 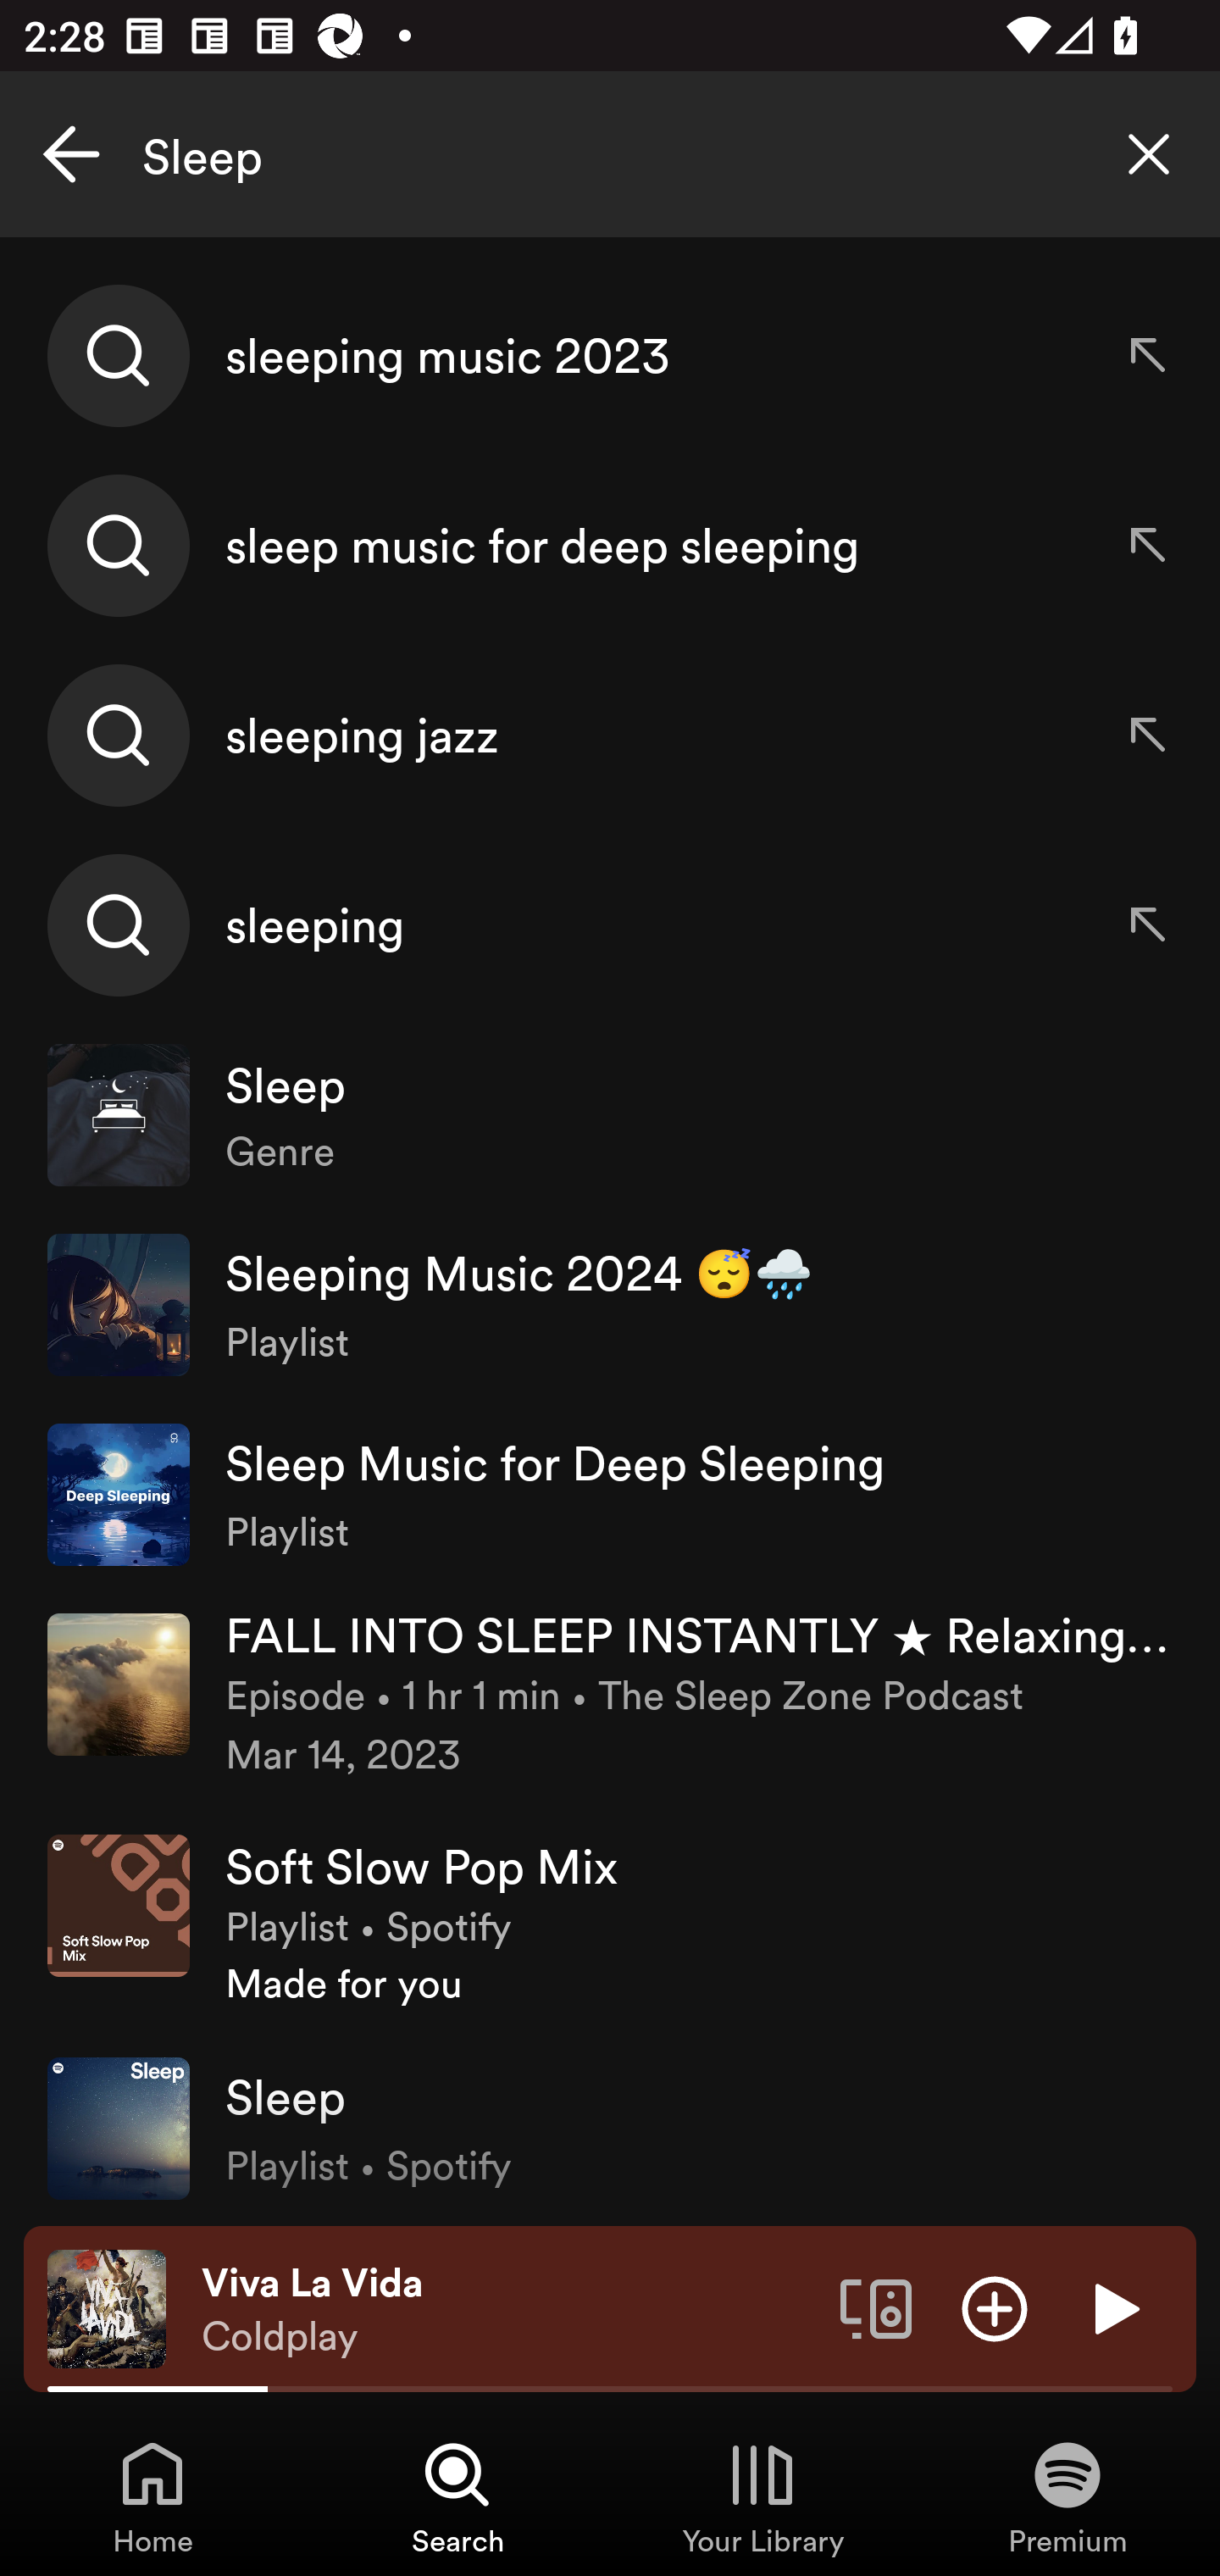 I want to click on sleeping jazz, so click(x=610, y=735).